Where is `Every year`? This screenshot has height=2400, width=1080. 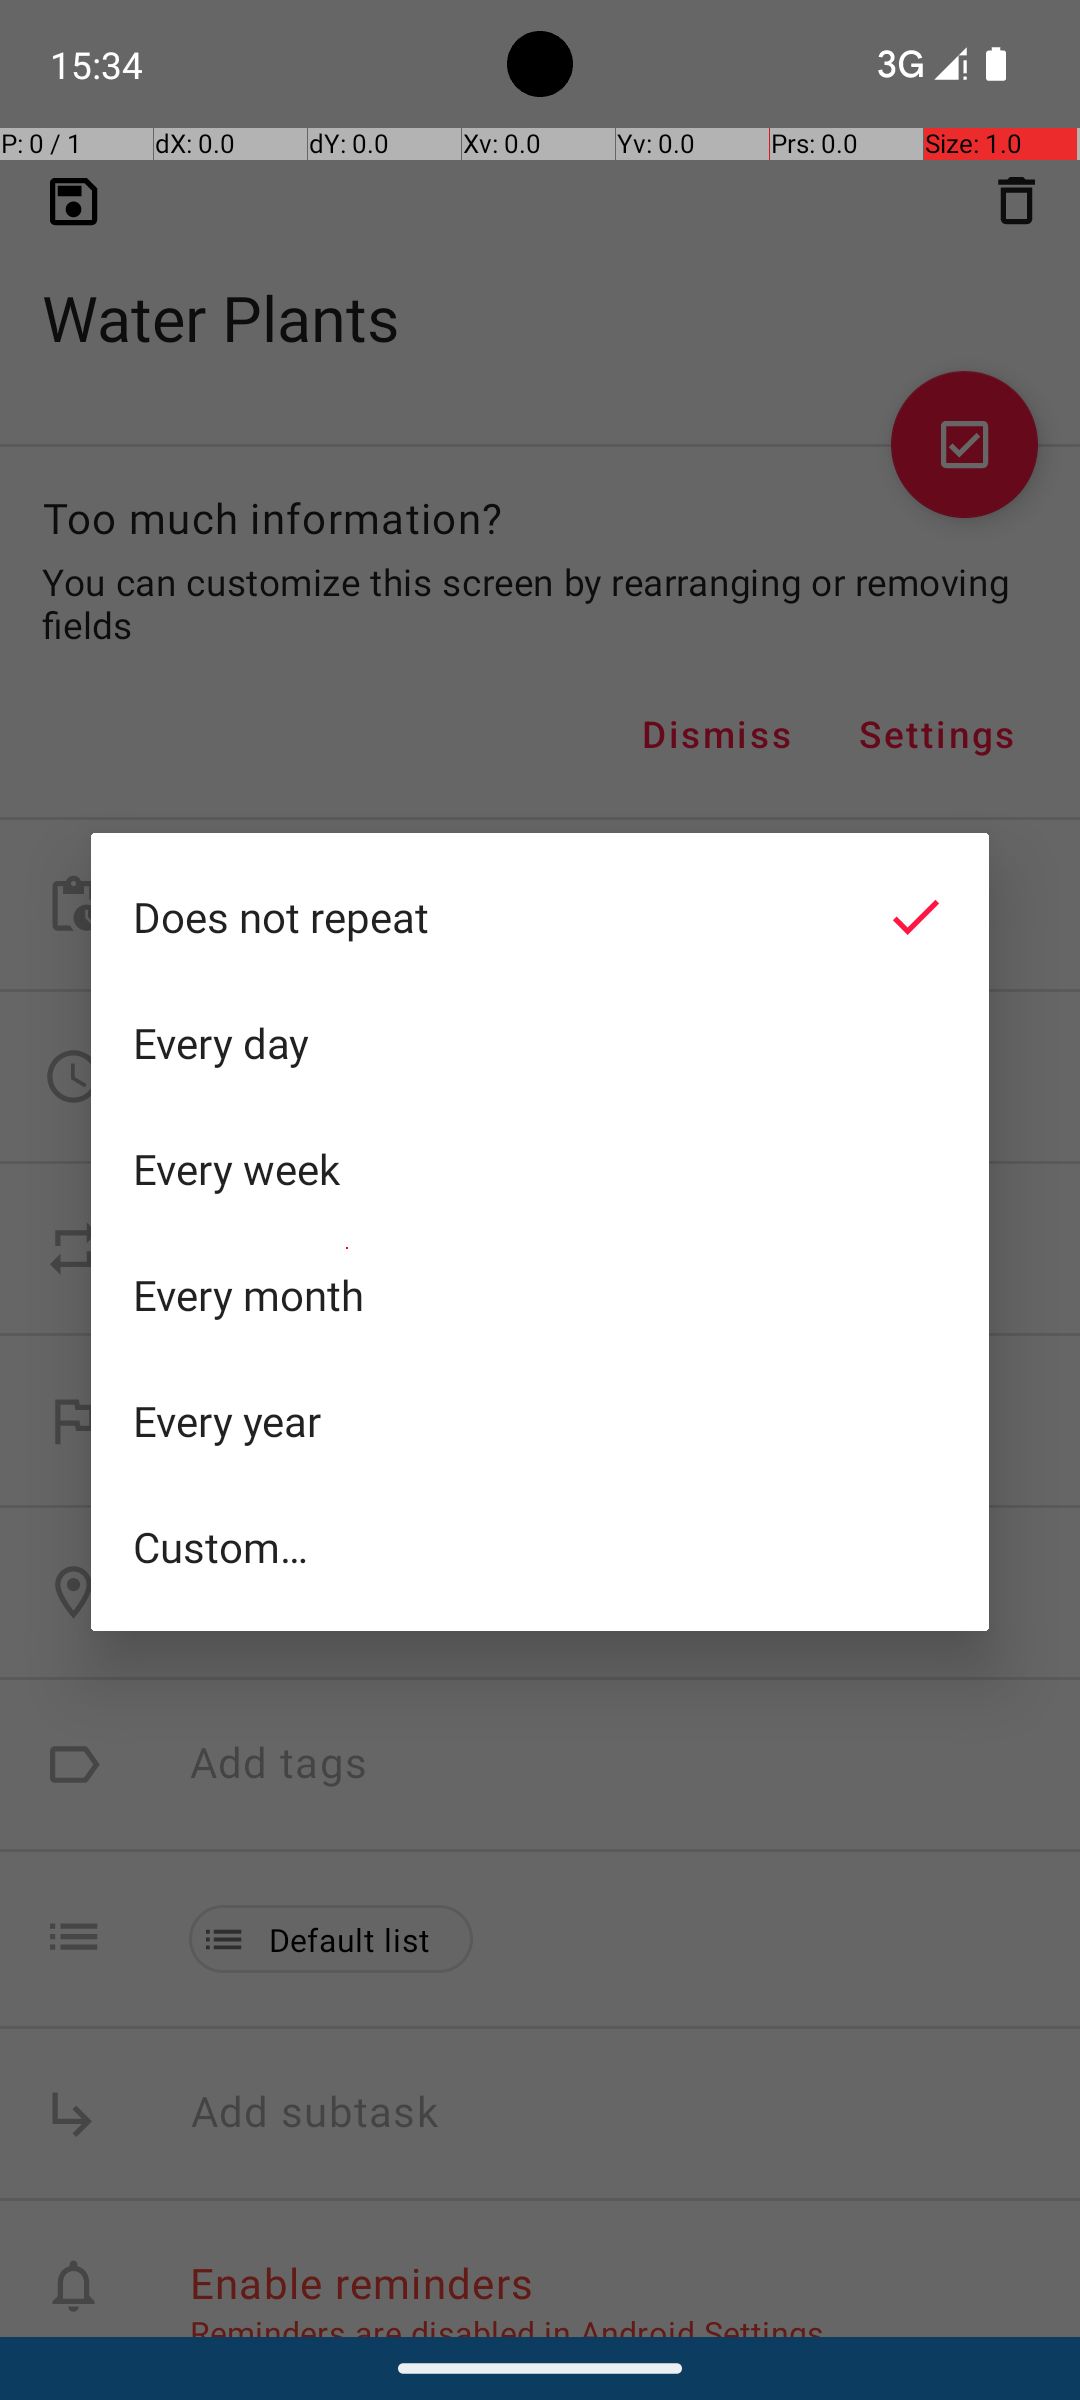 Every year is located at coordinates (540, 1421).